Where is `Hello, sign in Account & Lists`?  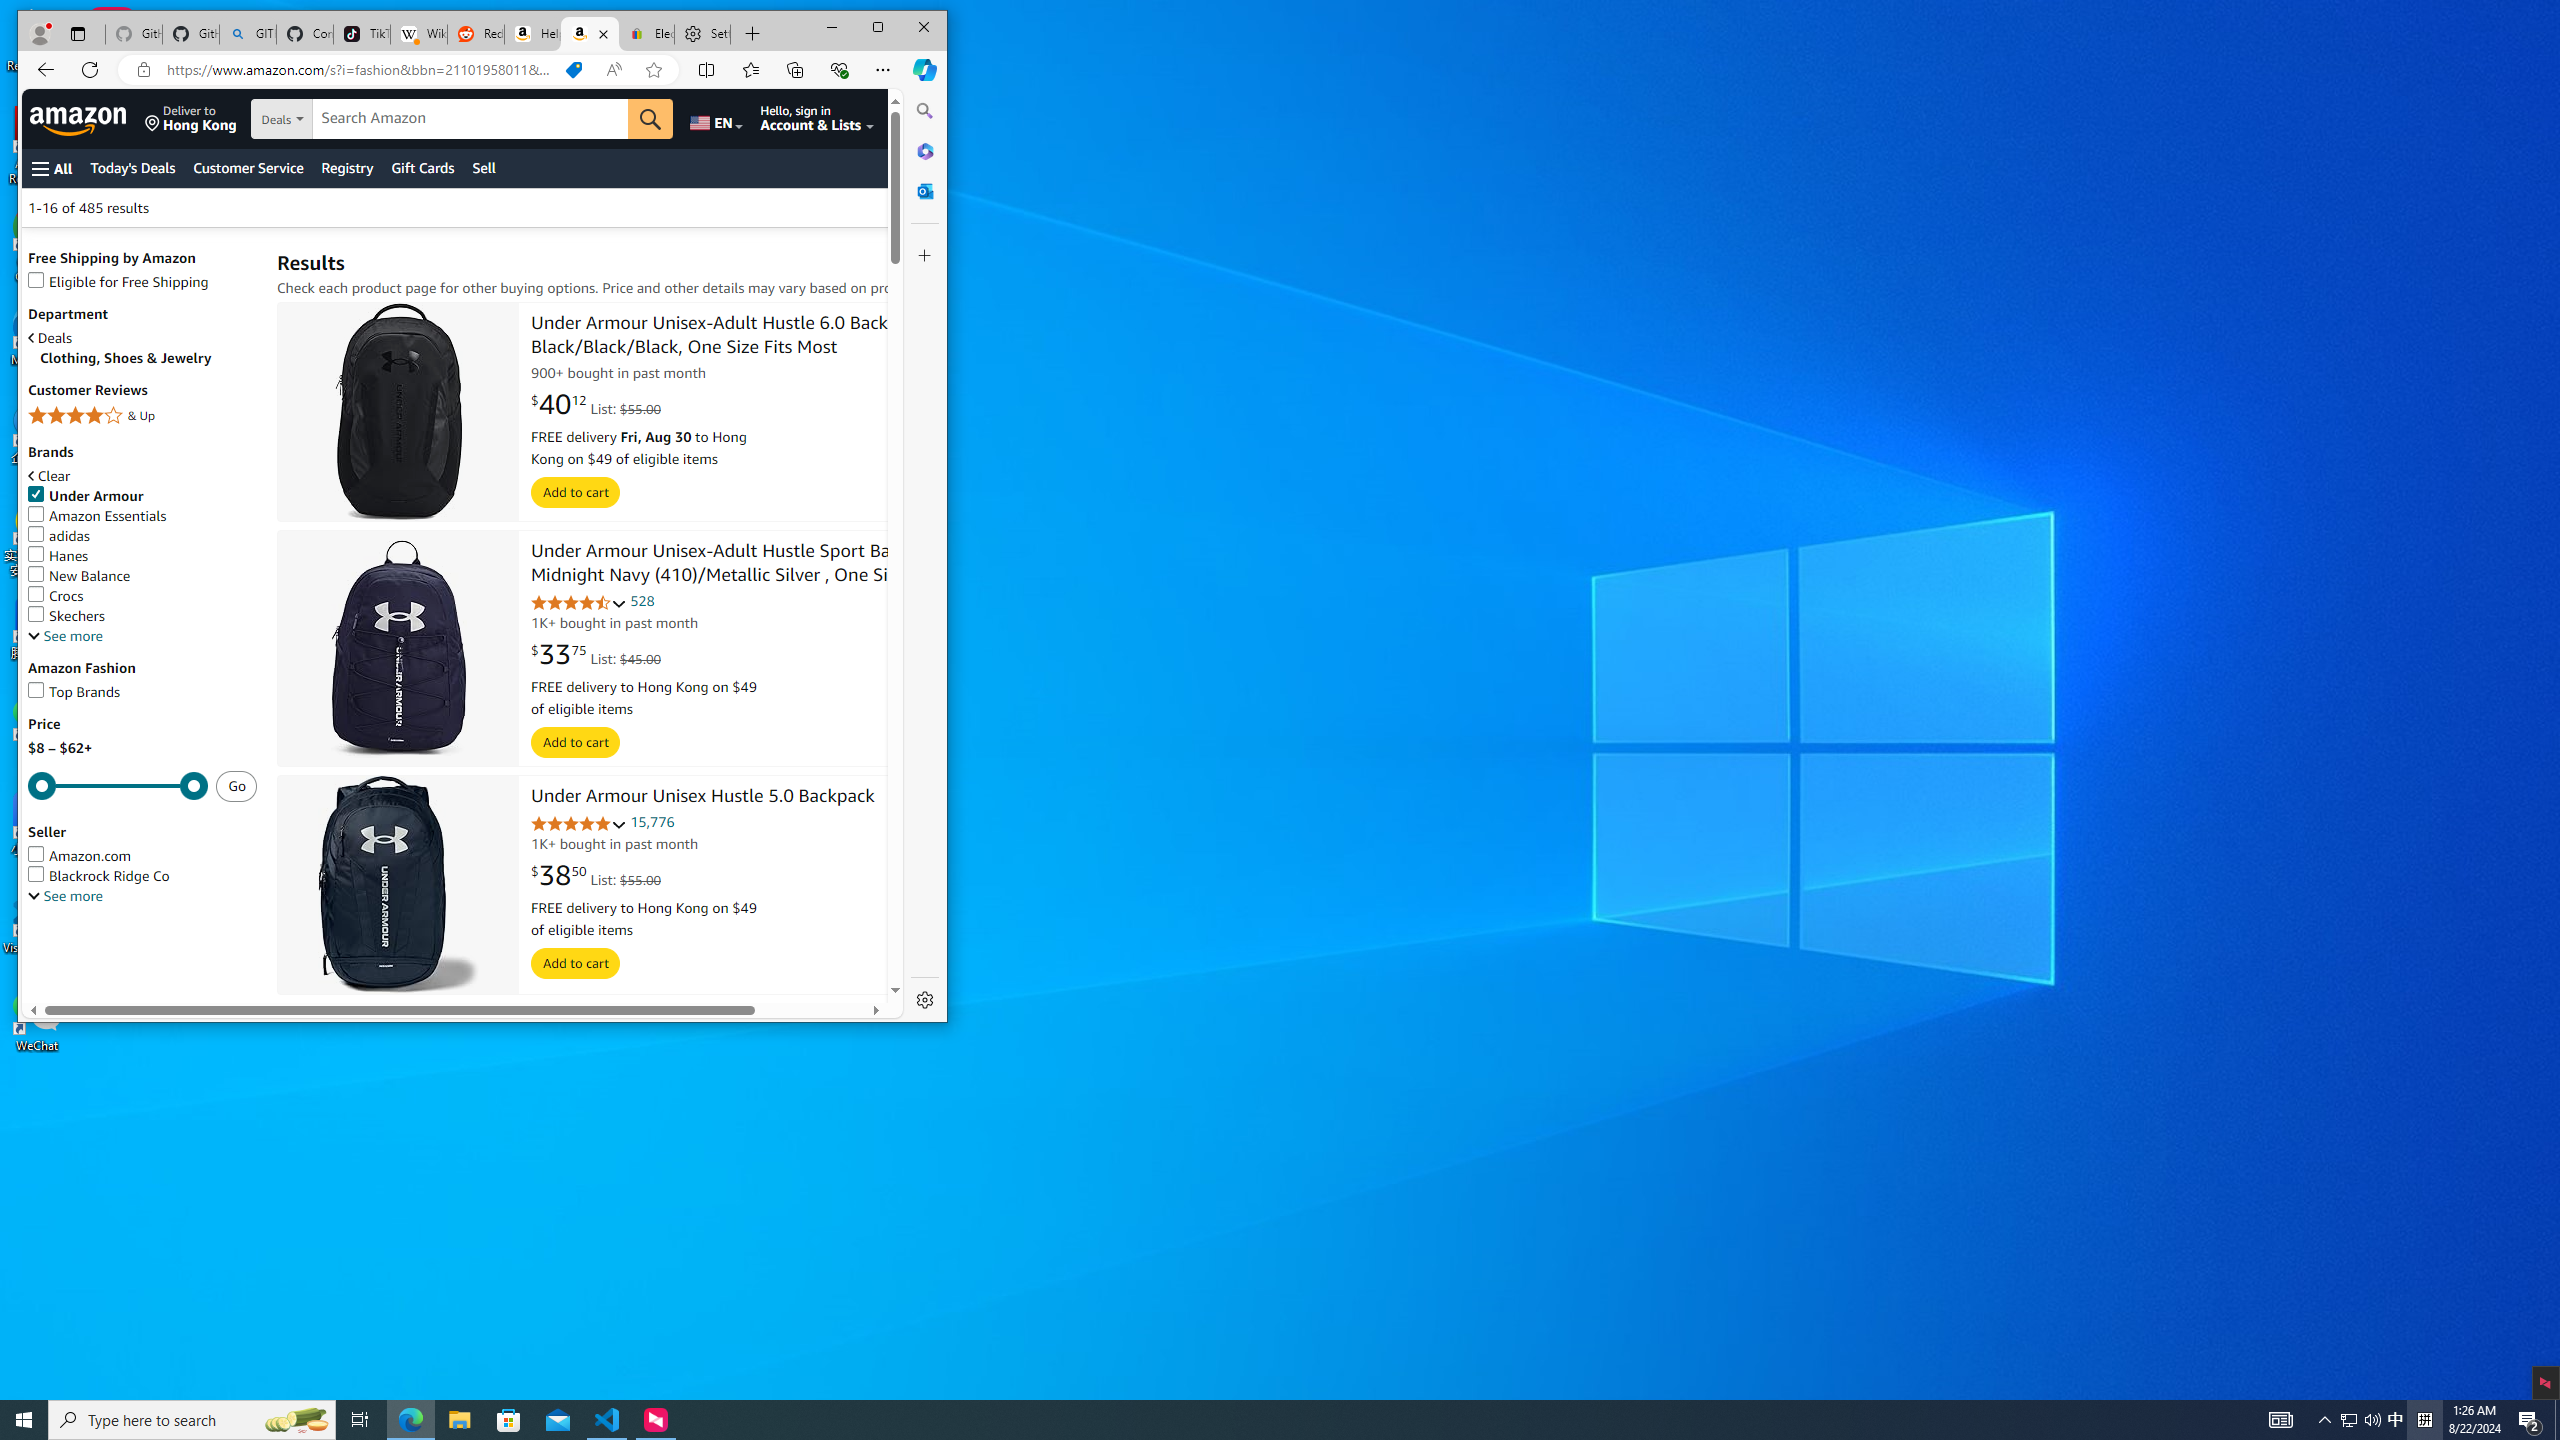 Hello, sign in Account & Lists is located at coordinates (816, 118).